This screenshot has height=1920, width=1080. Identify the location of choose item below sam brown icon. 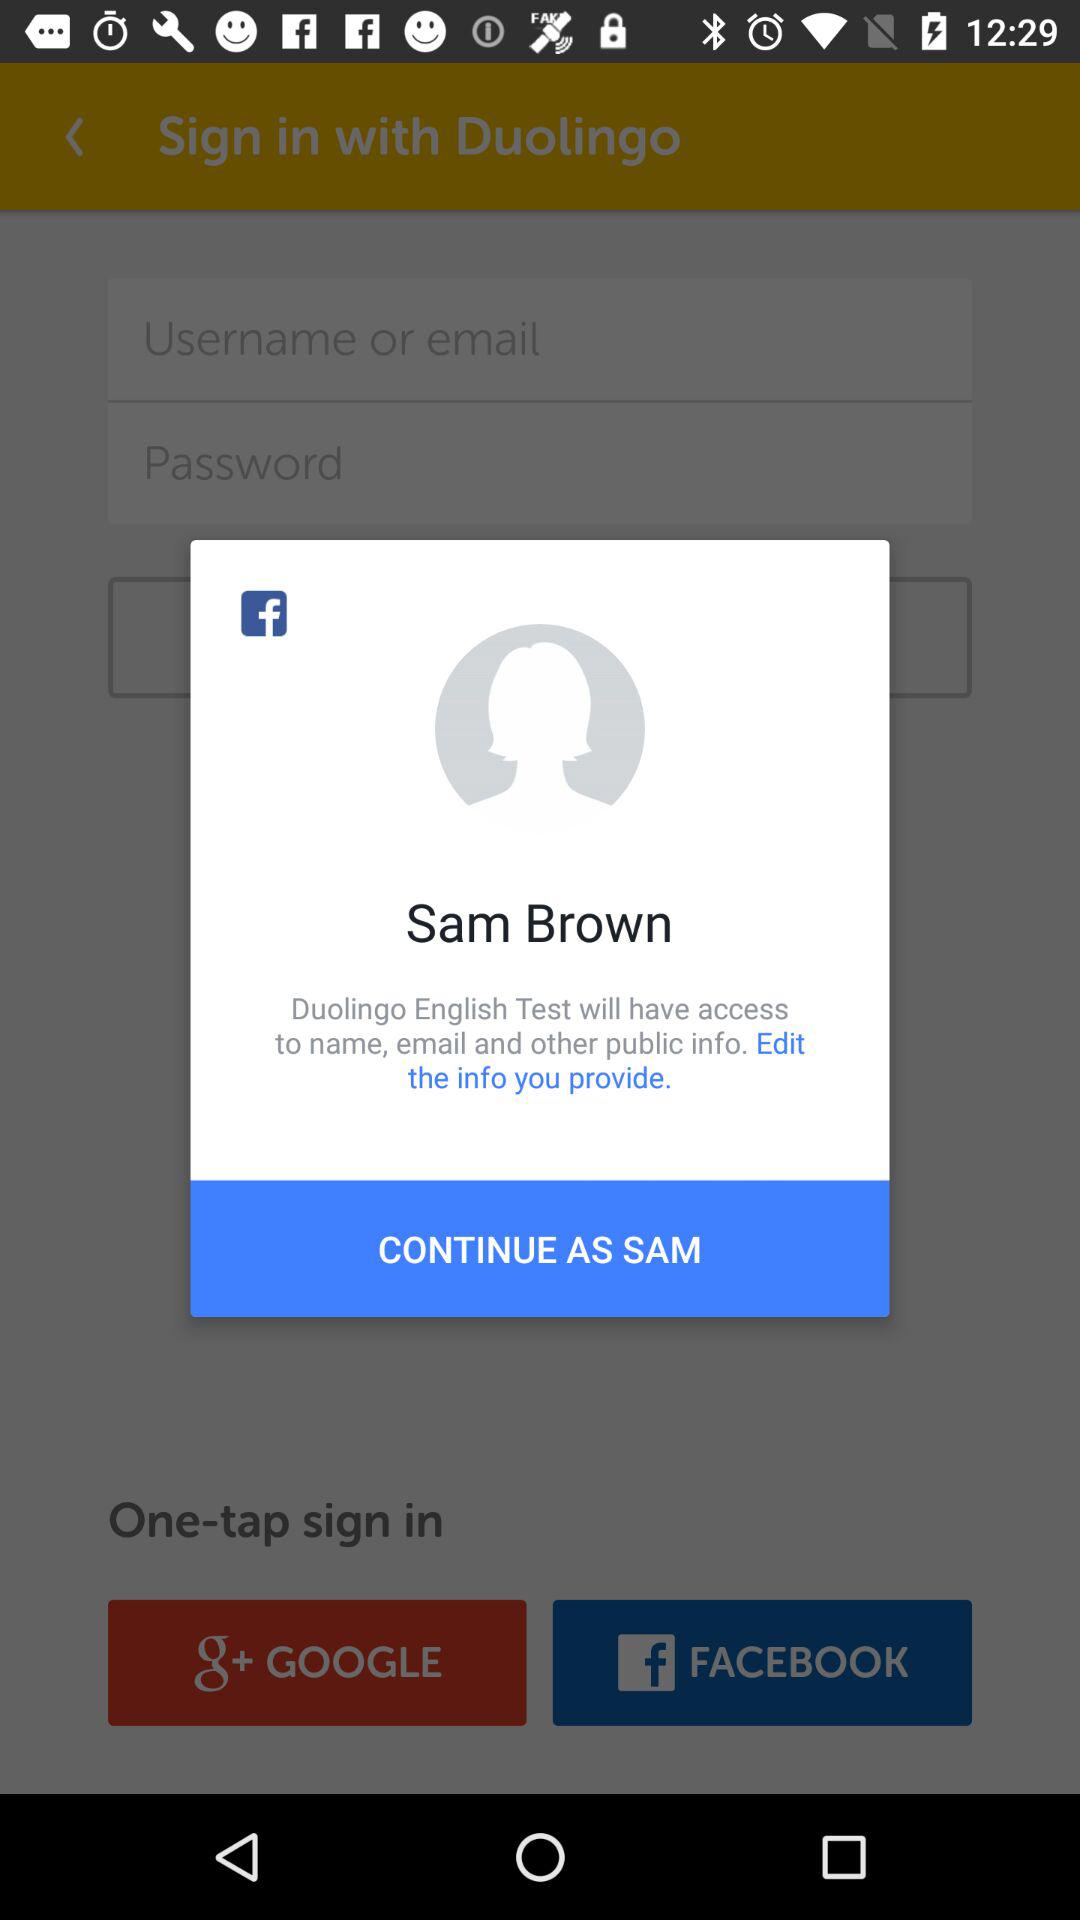
(540, 1042).